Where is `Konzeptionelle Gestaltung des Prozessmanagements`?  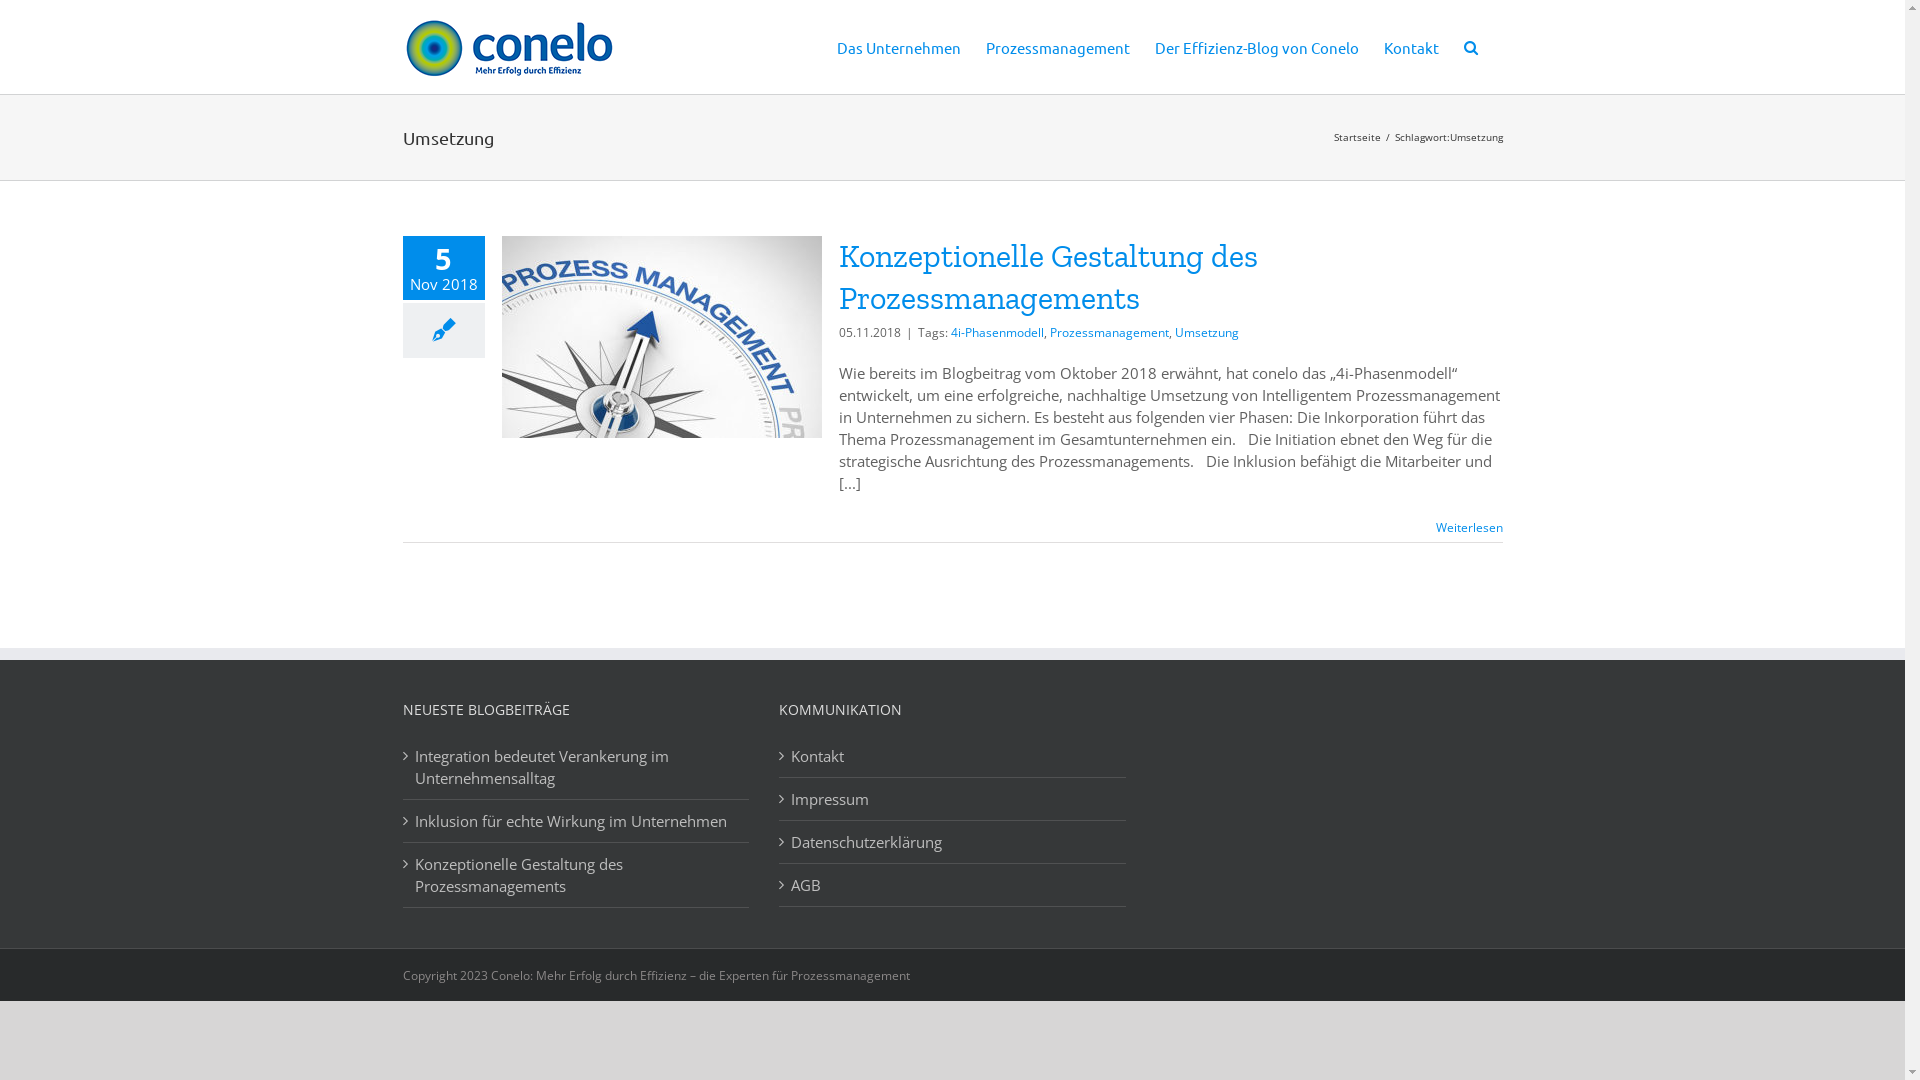 Konzeptionelle Gestaltung des Prozessmanagements is located at coordinates (1048, 277).